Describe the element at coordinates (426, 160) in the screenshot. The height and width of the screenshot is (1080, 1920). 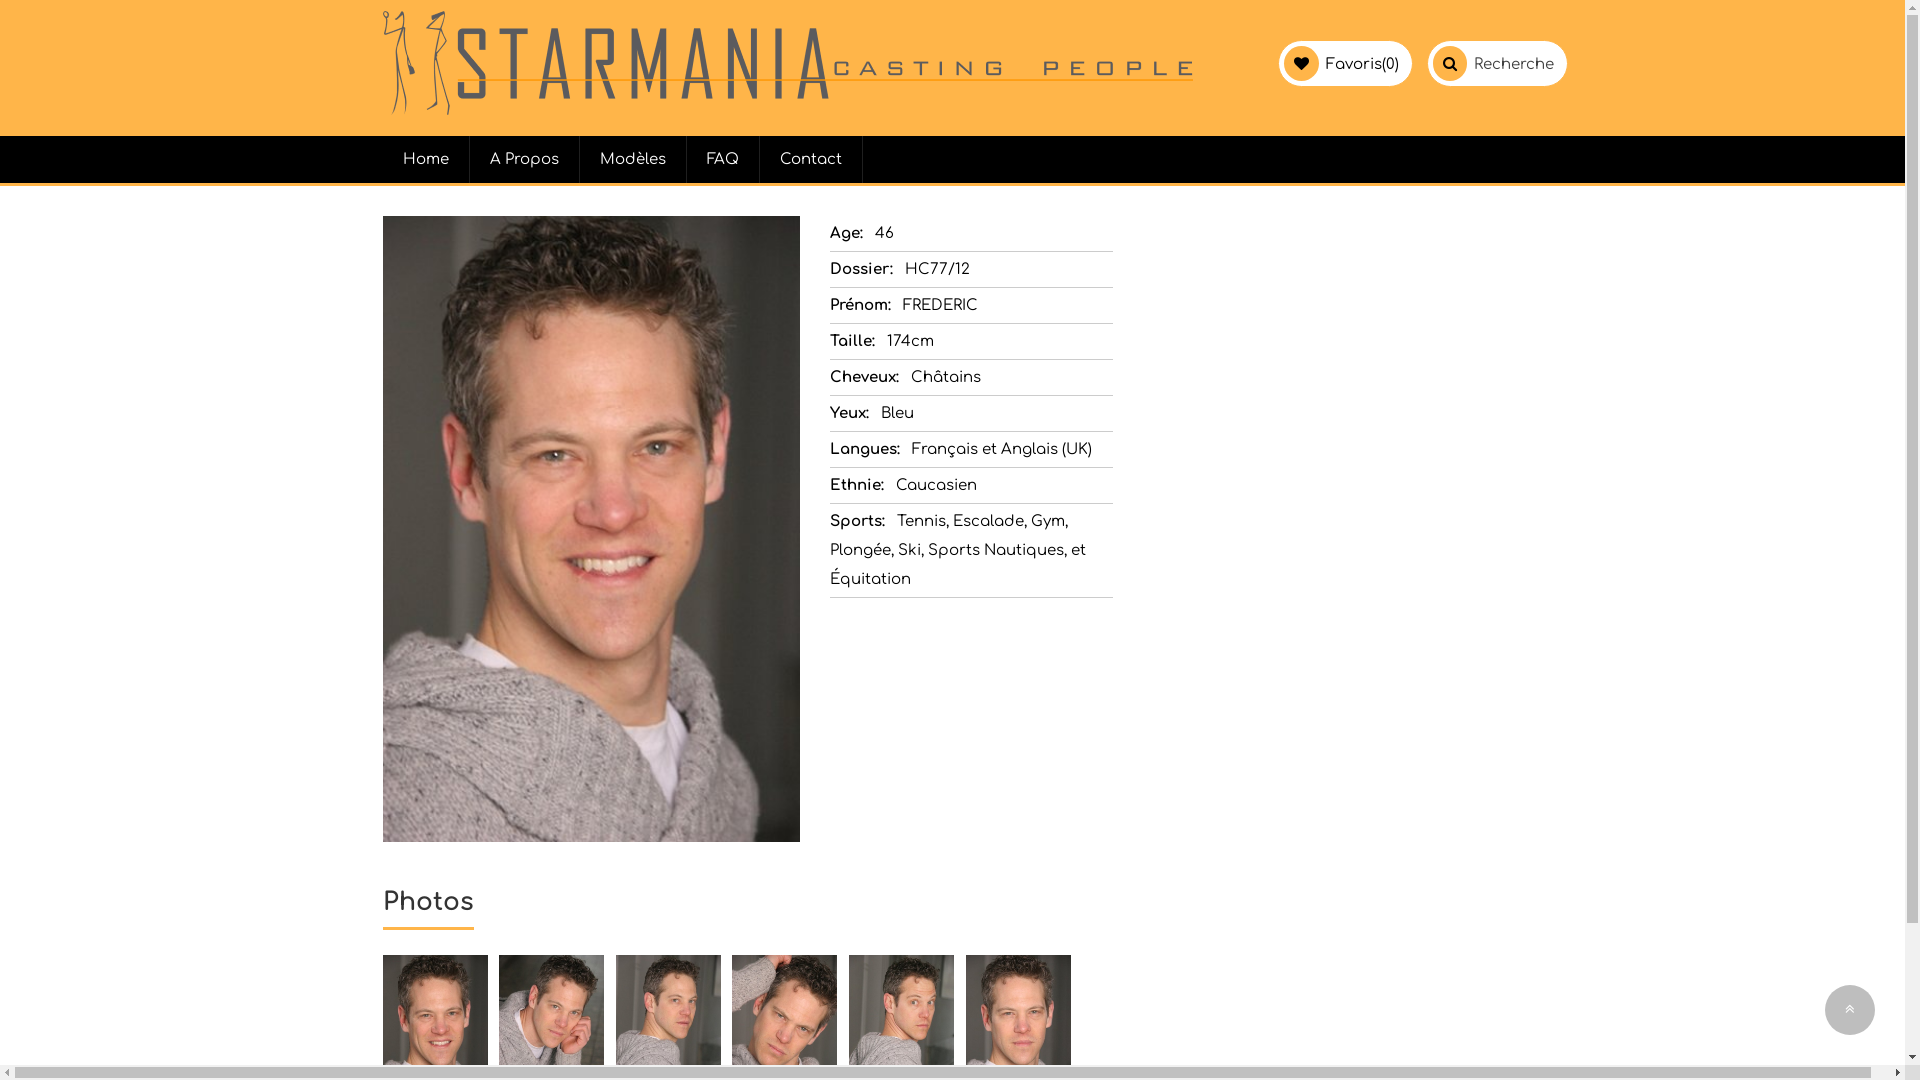
I see `Home` at that location.